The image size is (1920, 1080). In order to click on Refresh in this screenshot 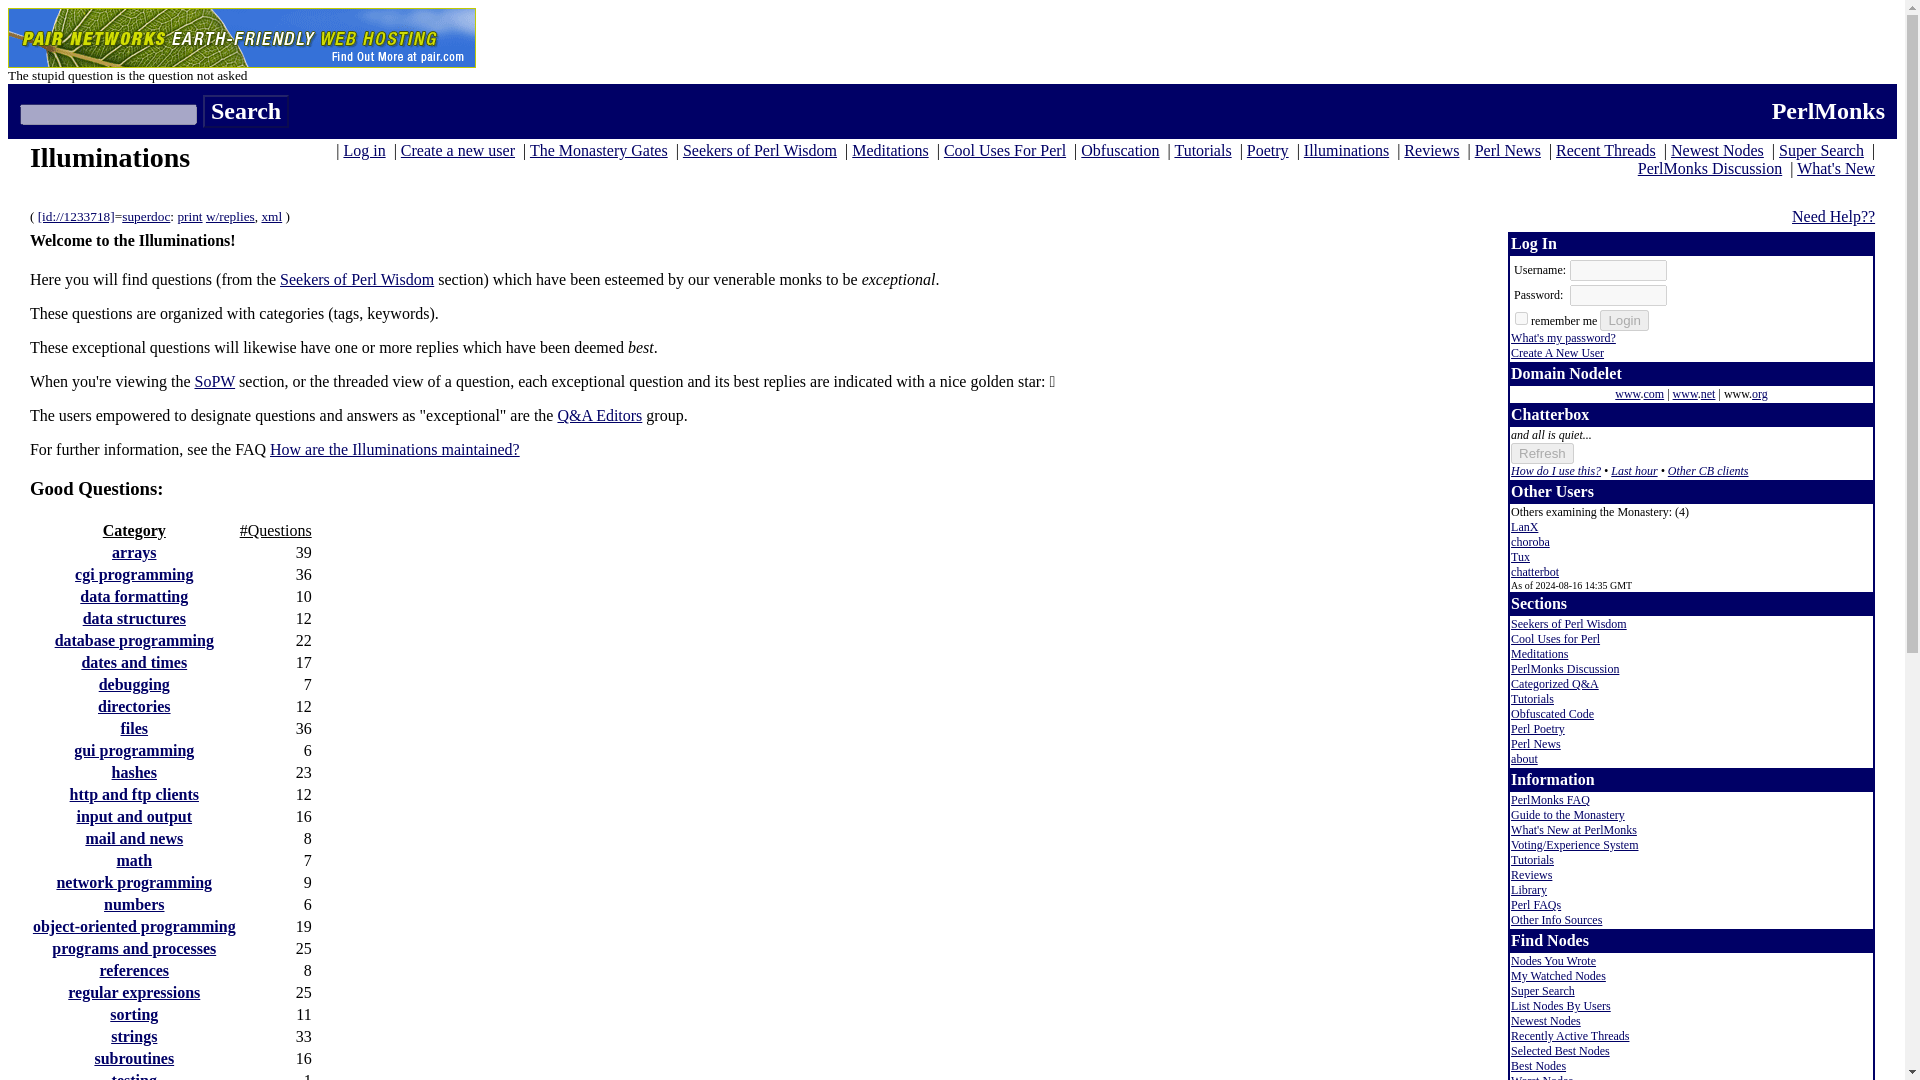, I will do `click(1542, 453)`.